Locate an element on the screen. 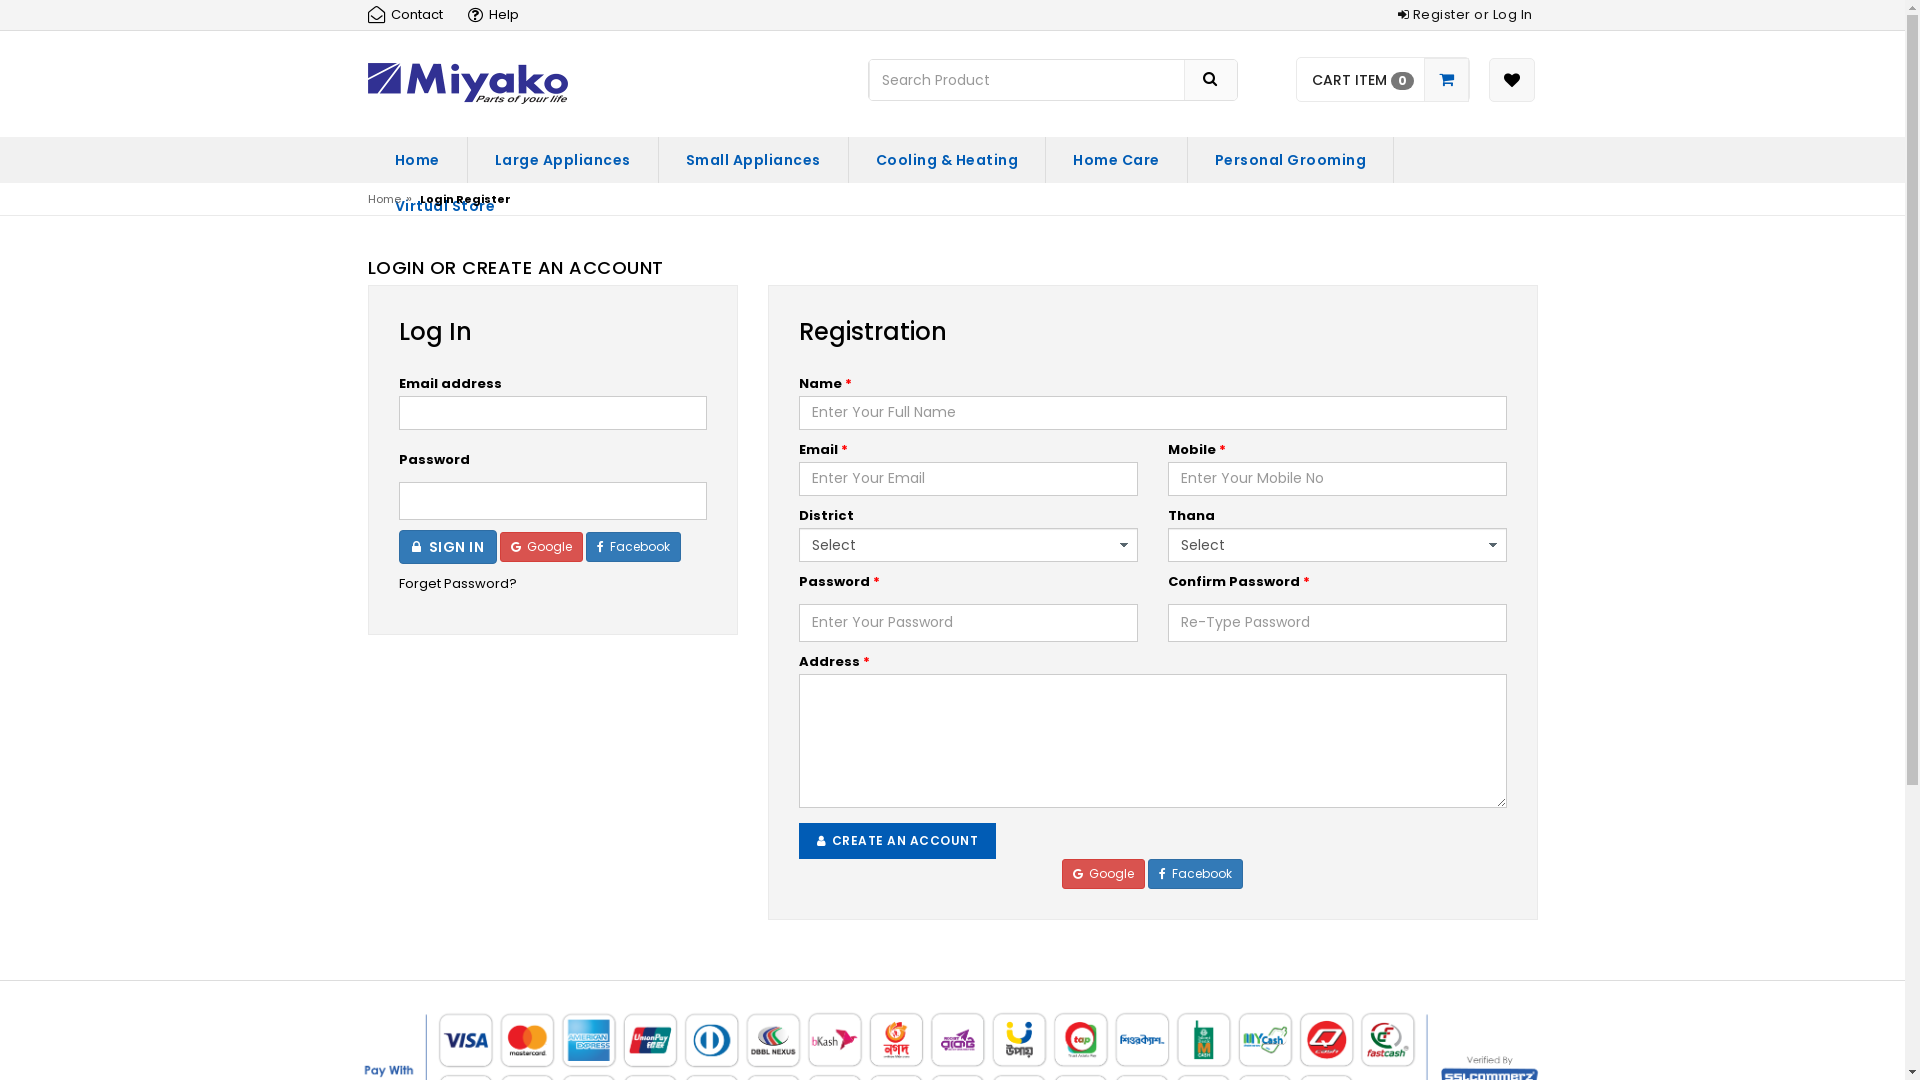 The height and width of the screenshot is (1080, 1920). Virtual Store is located at coordinates (446, 206).